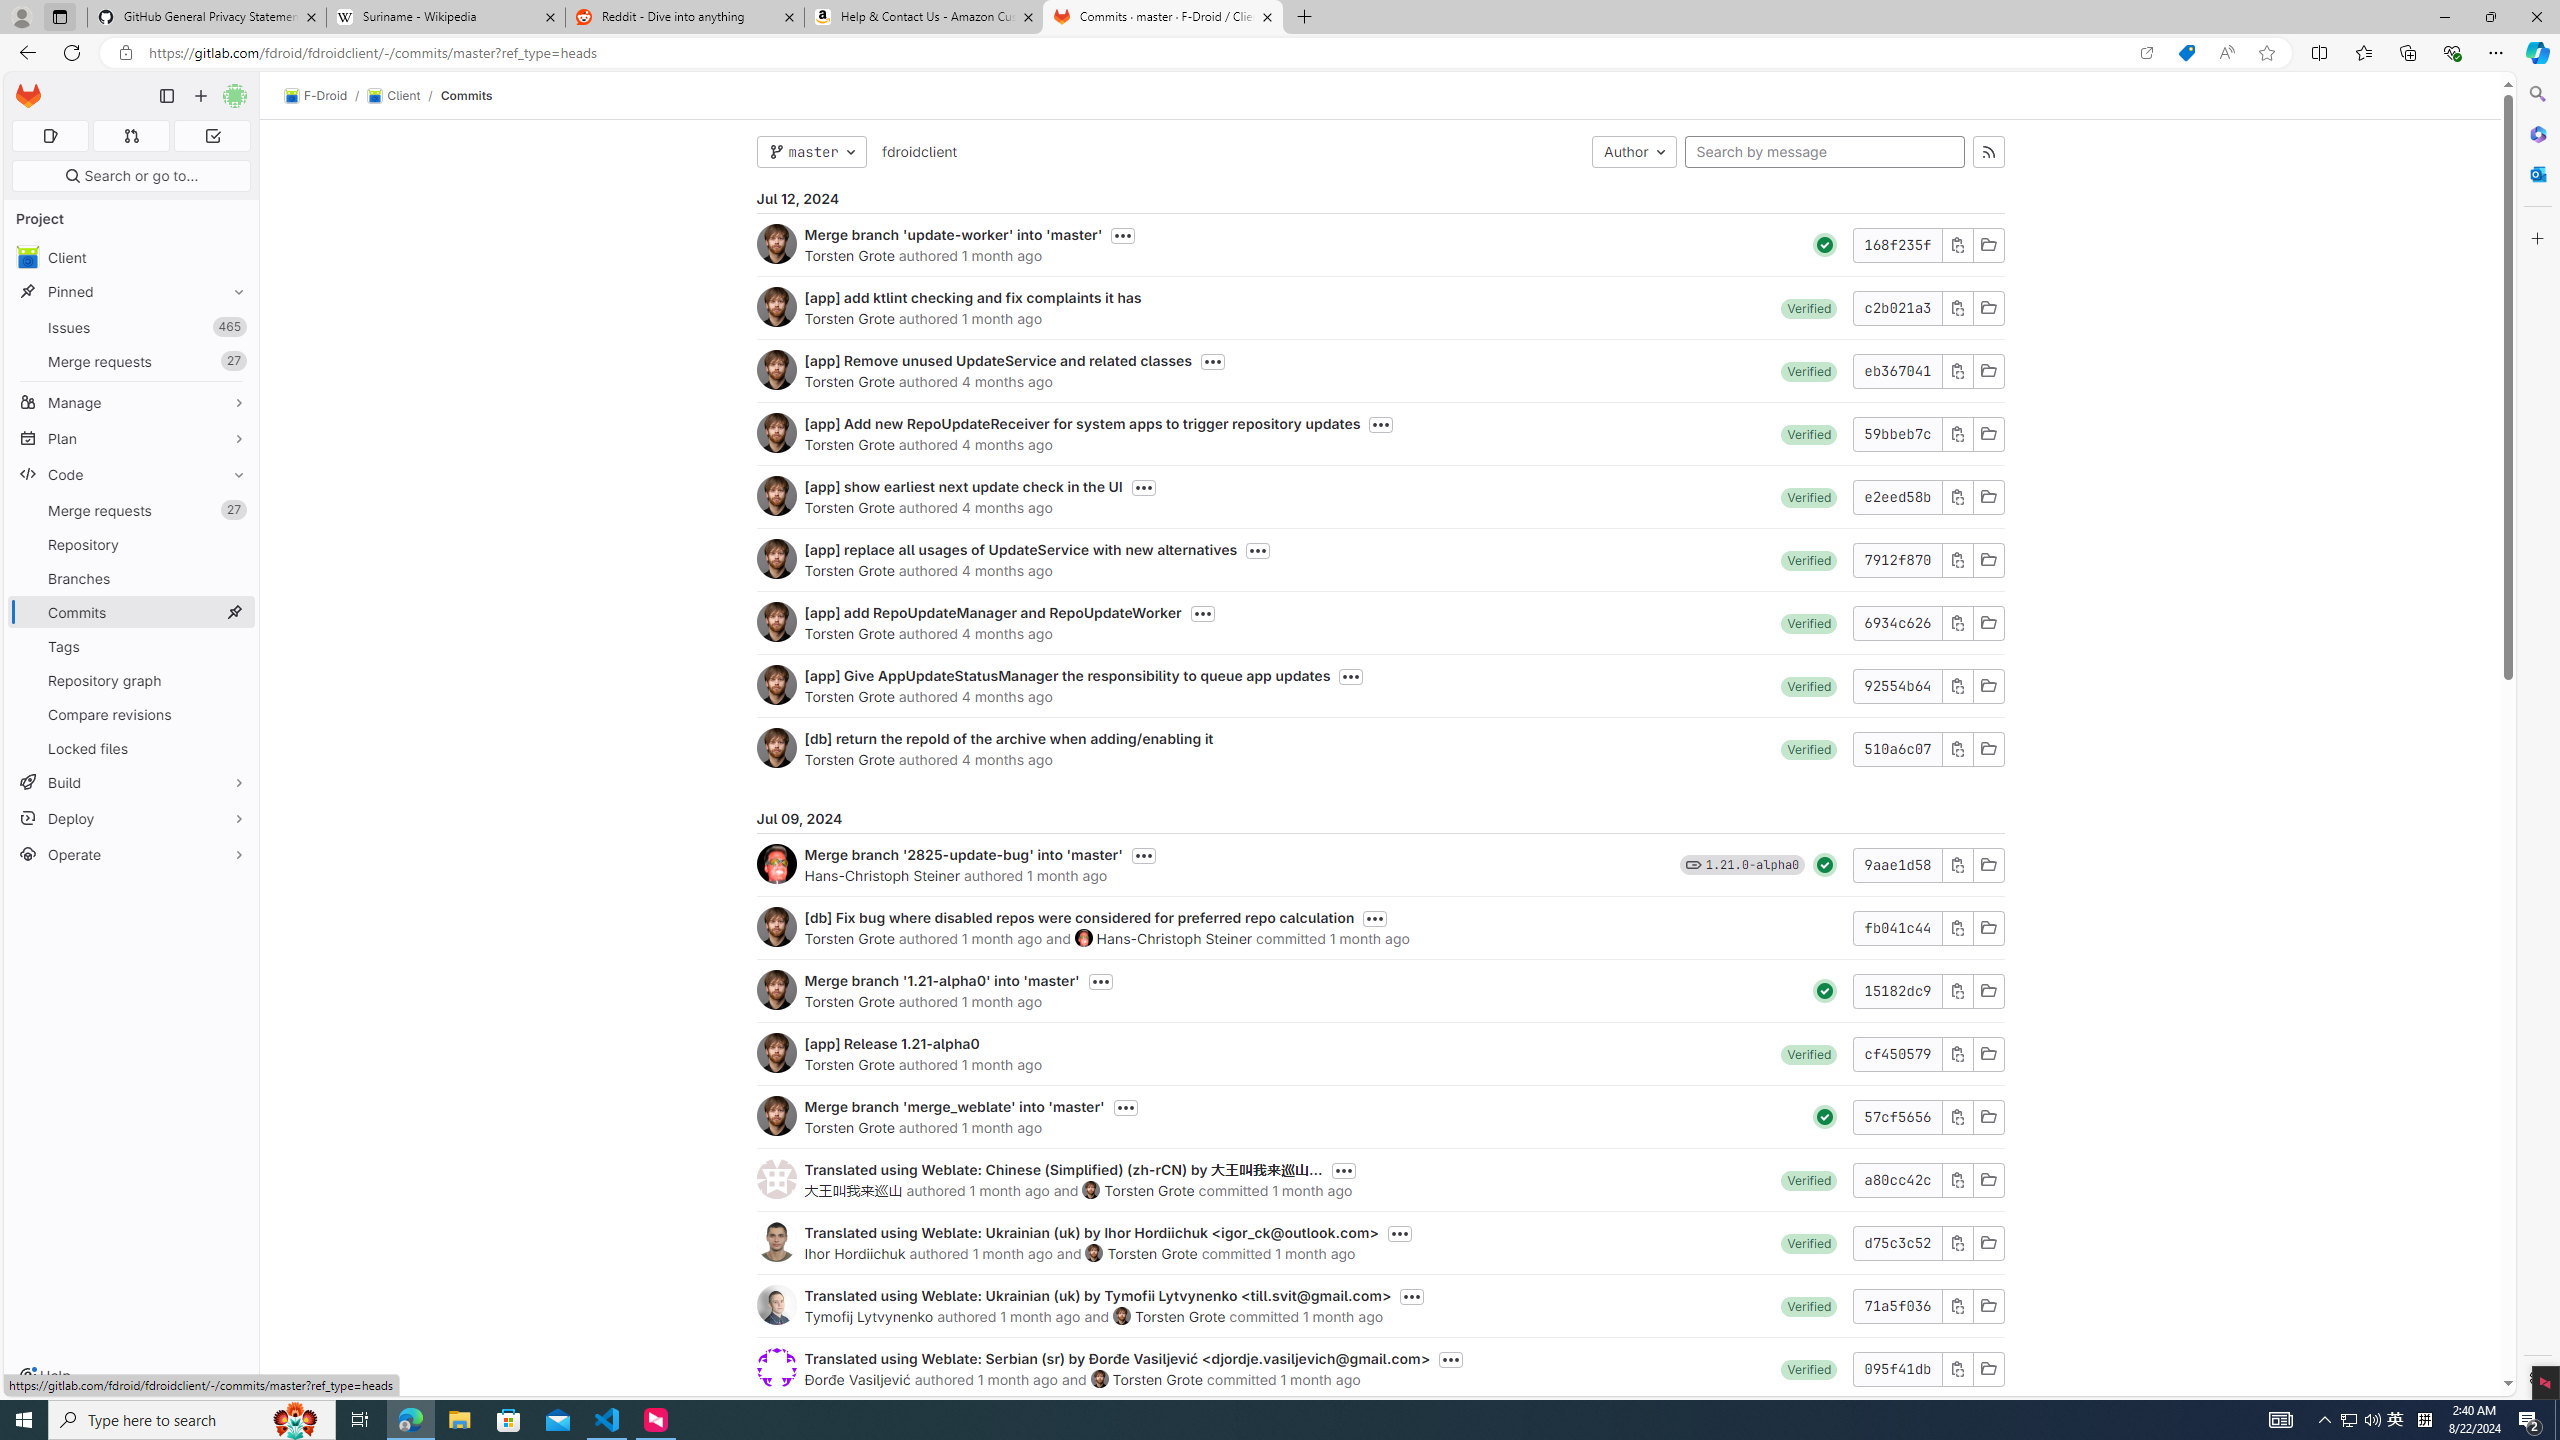 Image resolution: width=2560 pixels, height=1440 pixels. What do you see at coordinates (998, 360) in the screenshot?
I see `[app] Remove unused UpdateService and related classes` at bounding box center [998, 360].